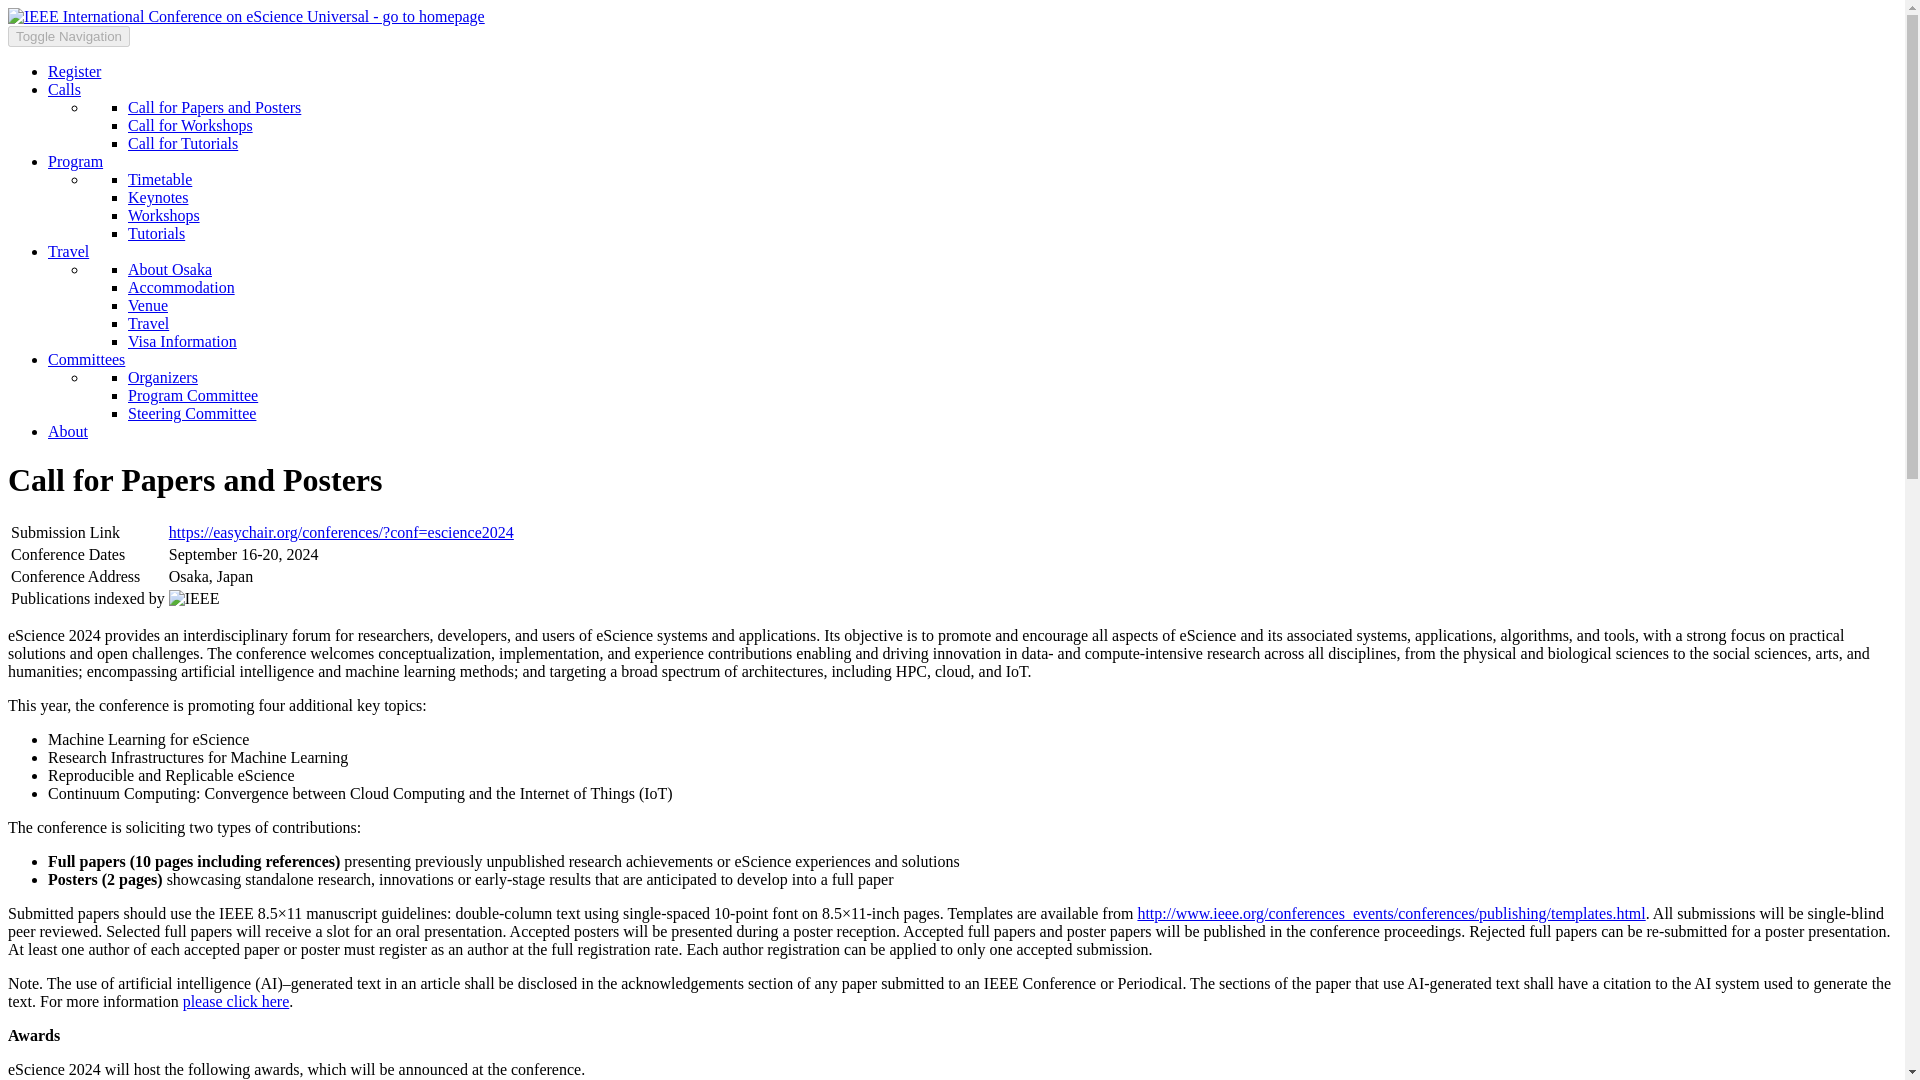  What do you see at coordinates (183, 144) in the screenshot?
I see `Call for Tutorials` at bounding box center [183, 144].